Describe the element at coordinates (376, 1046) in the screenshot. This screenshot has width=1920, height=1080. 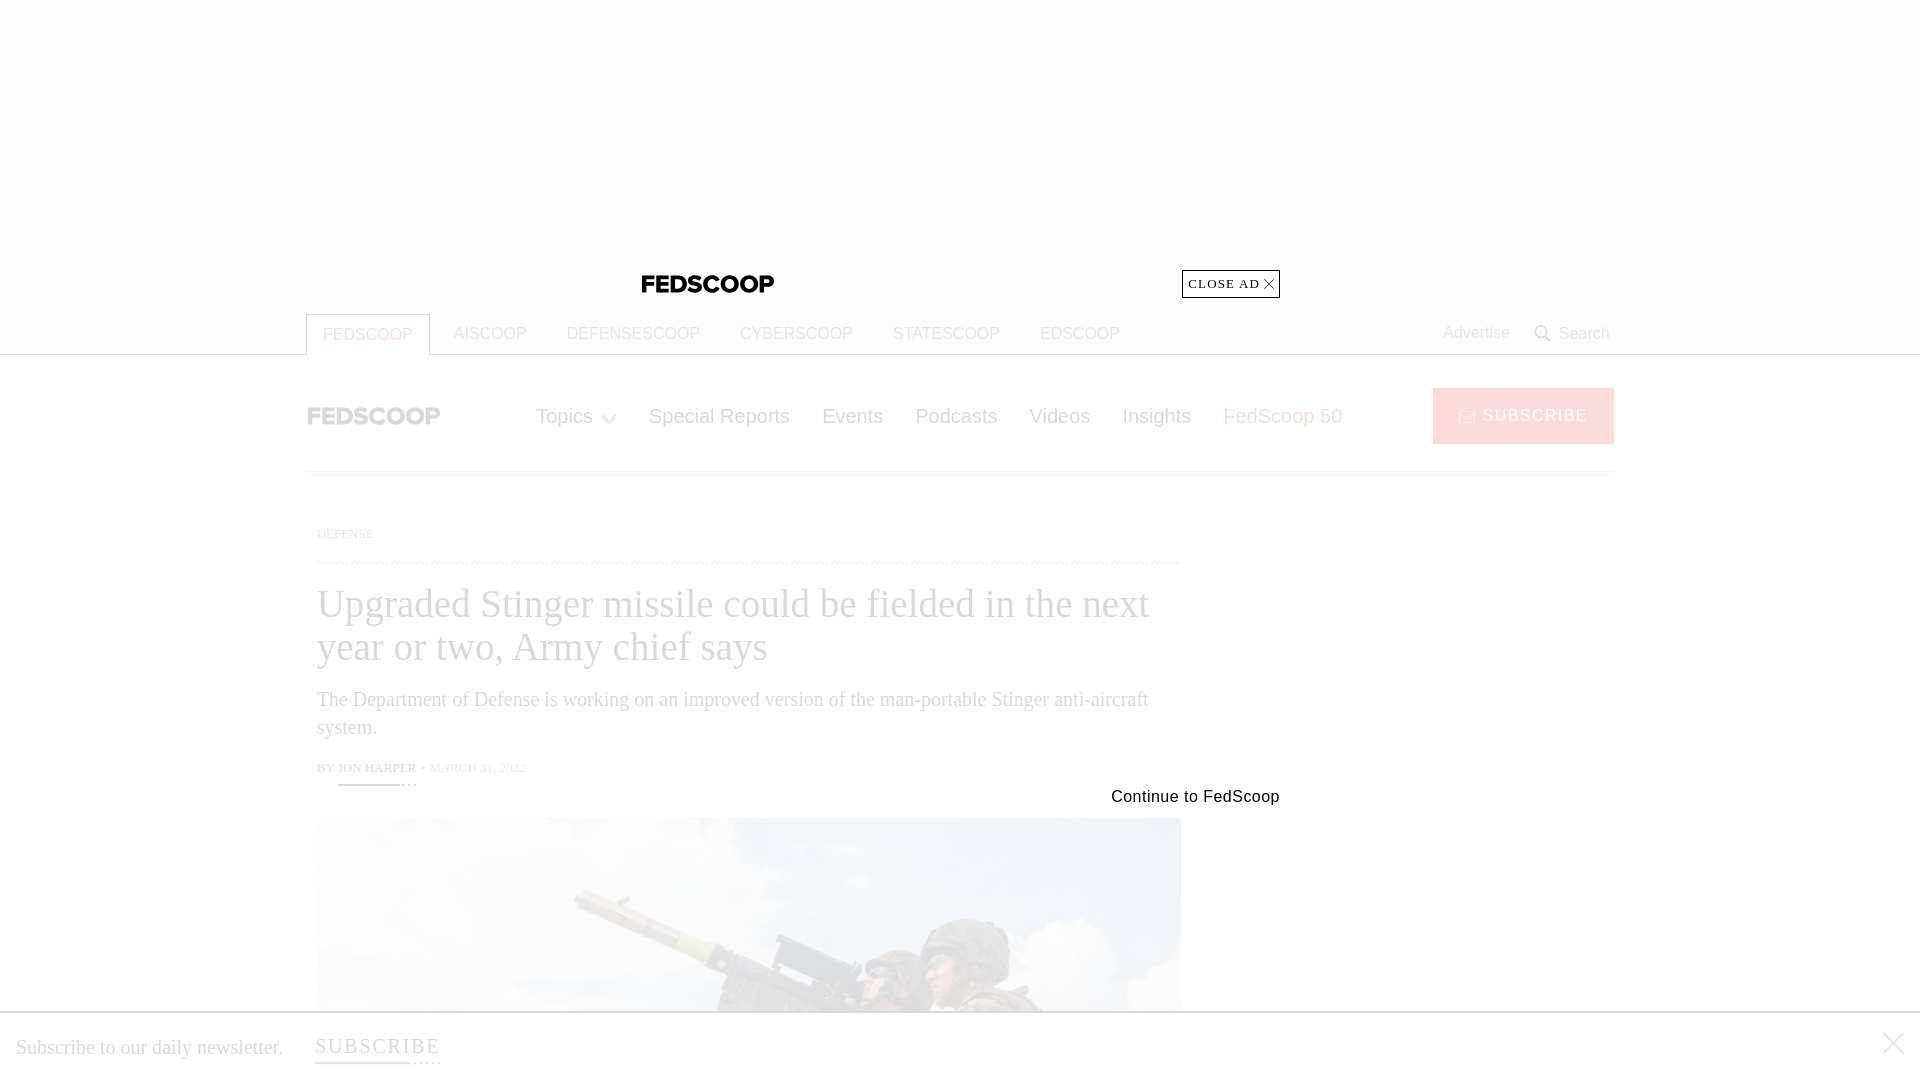
I see `SUBSCRIBE` at that location.